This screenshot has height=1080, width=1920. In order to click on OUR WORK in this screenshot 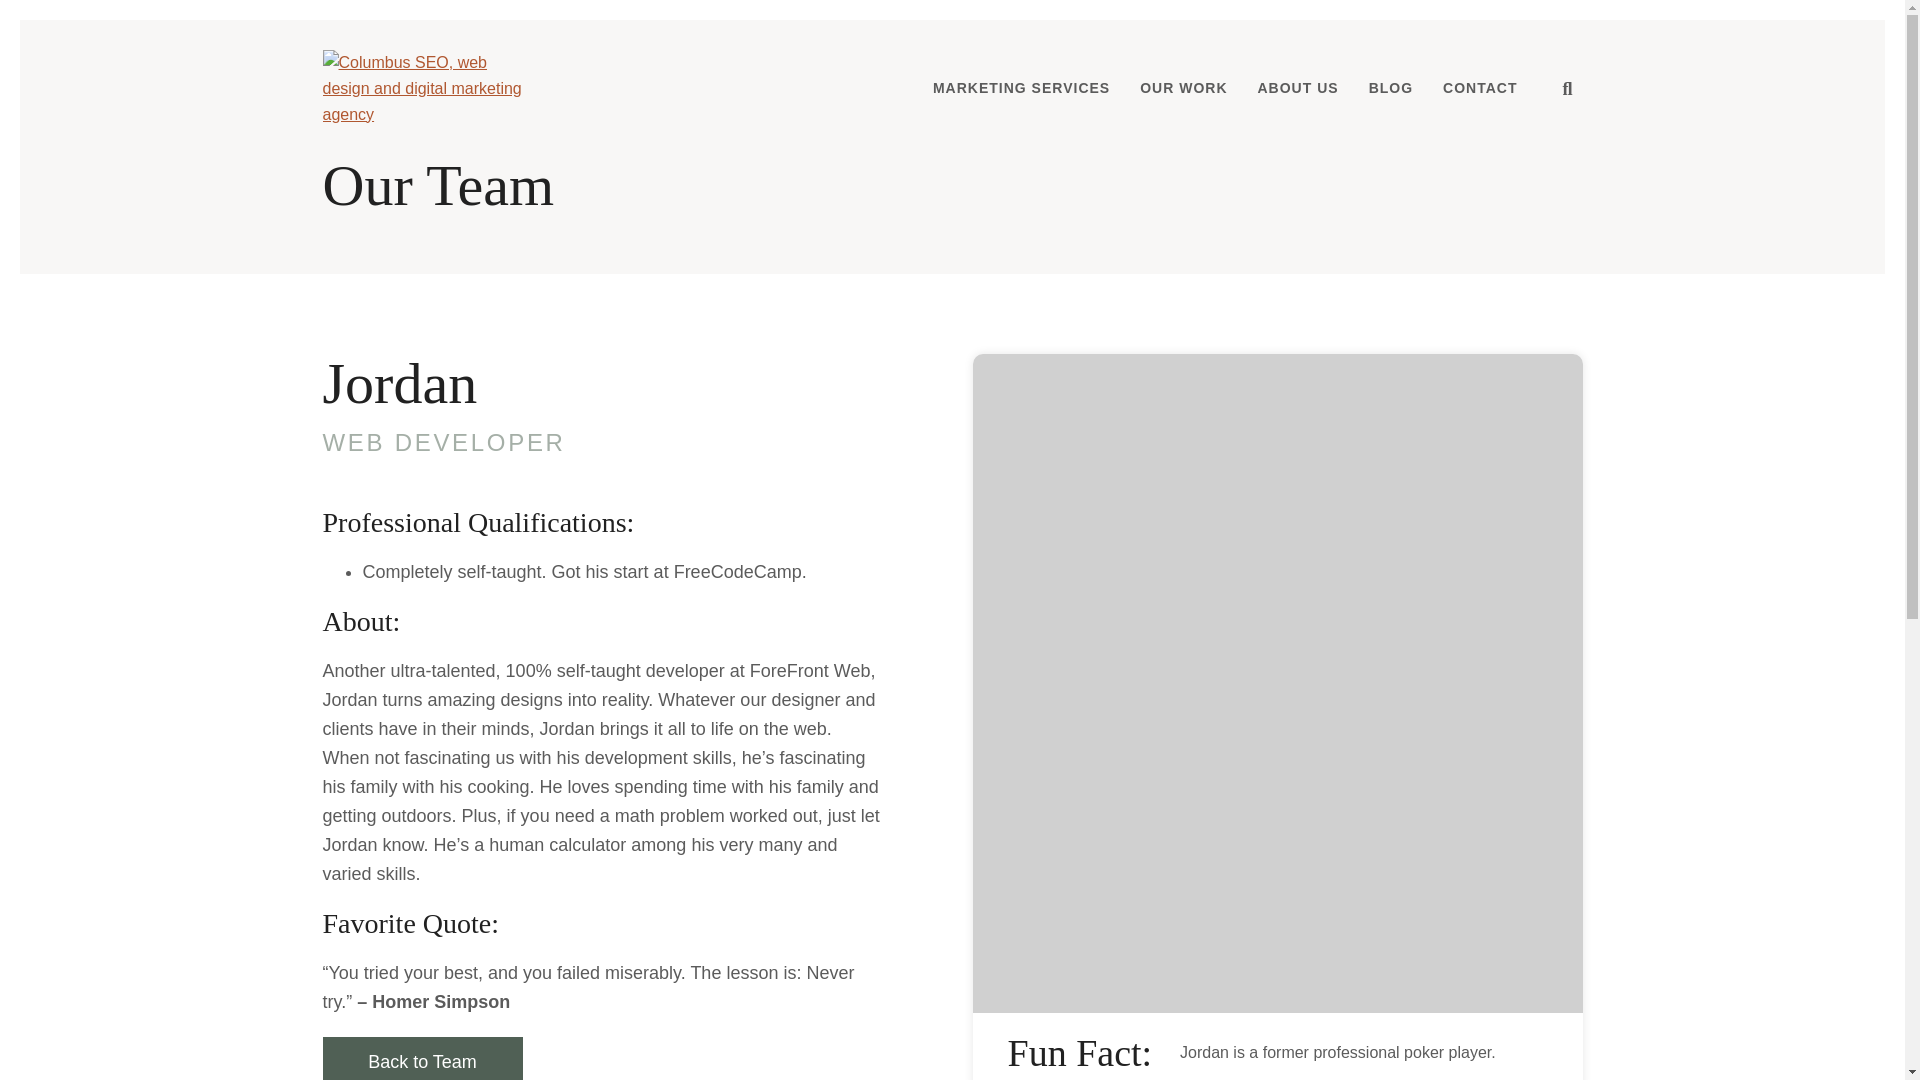, I will do `click(1184, 88)`.